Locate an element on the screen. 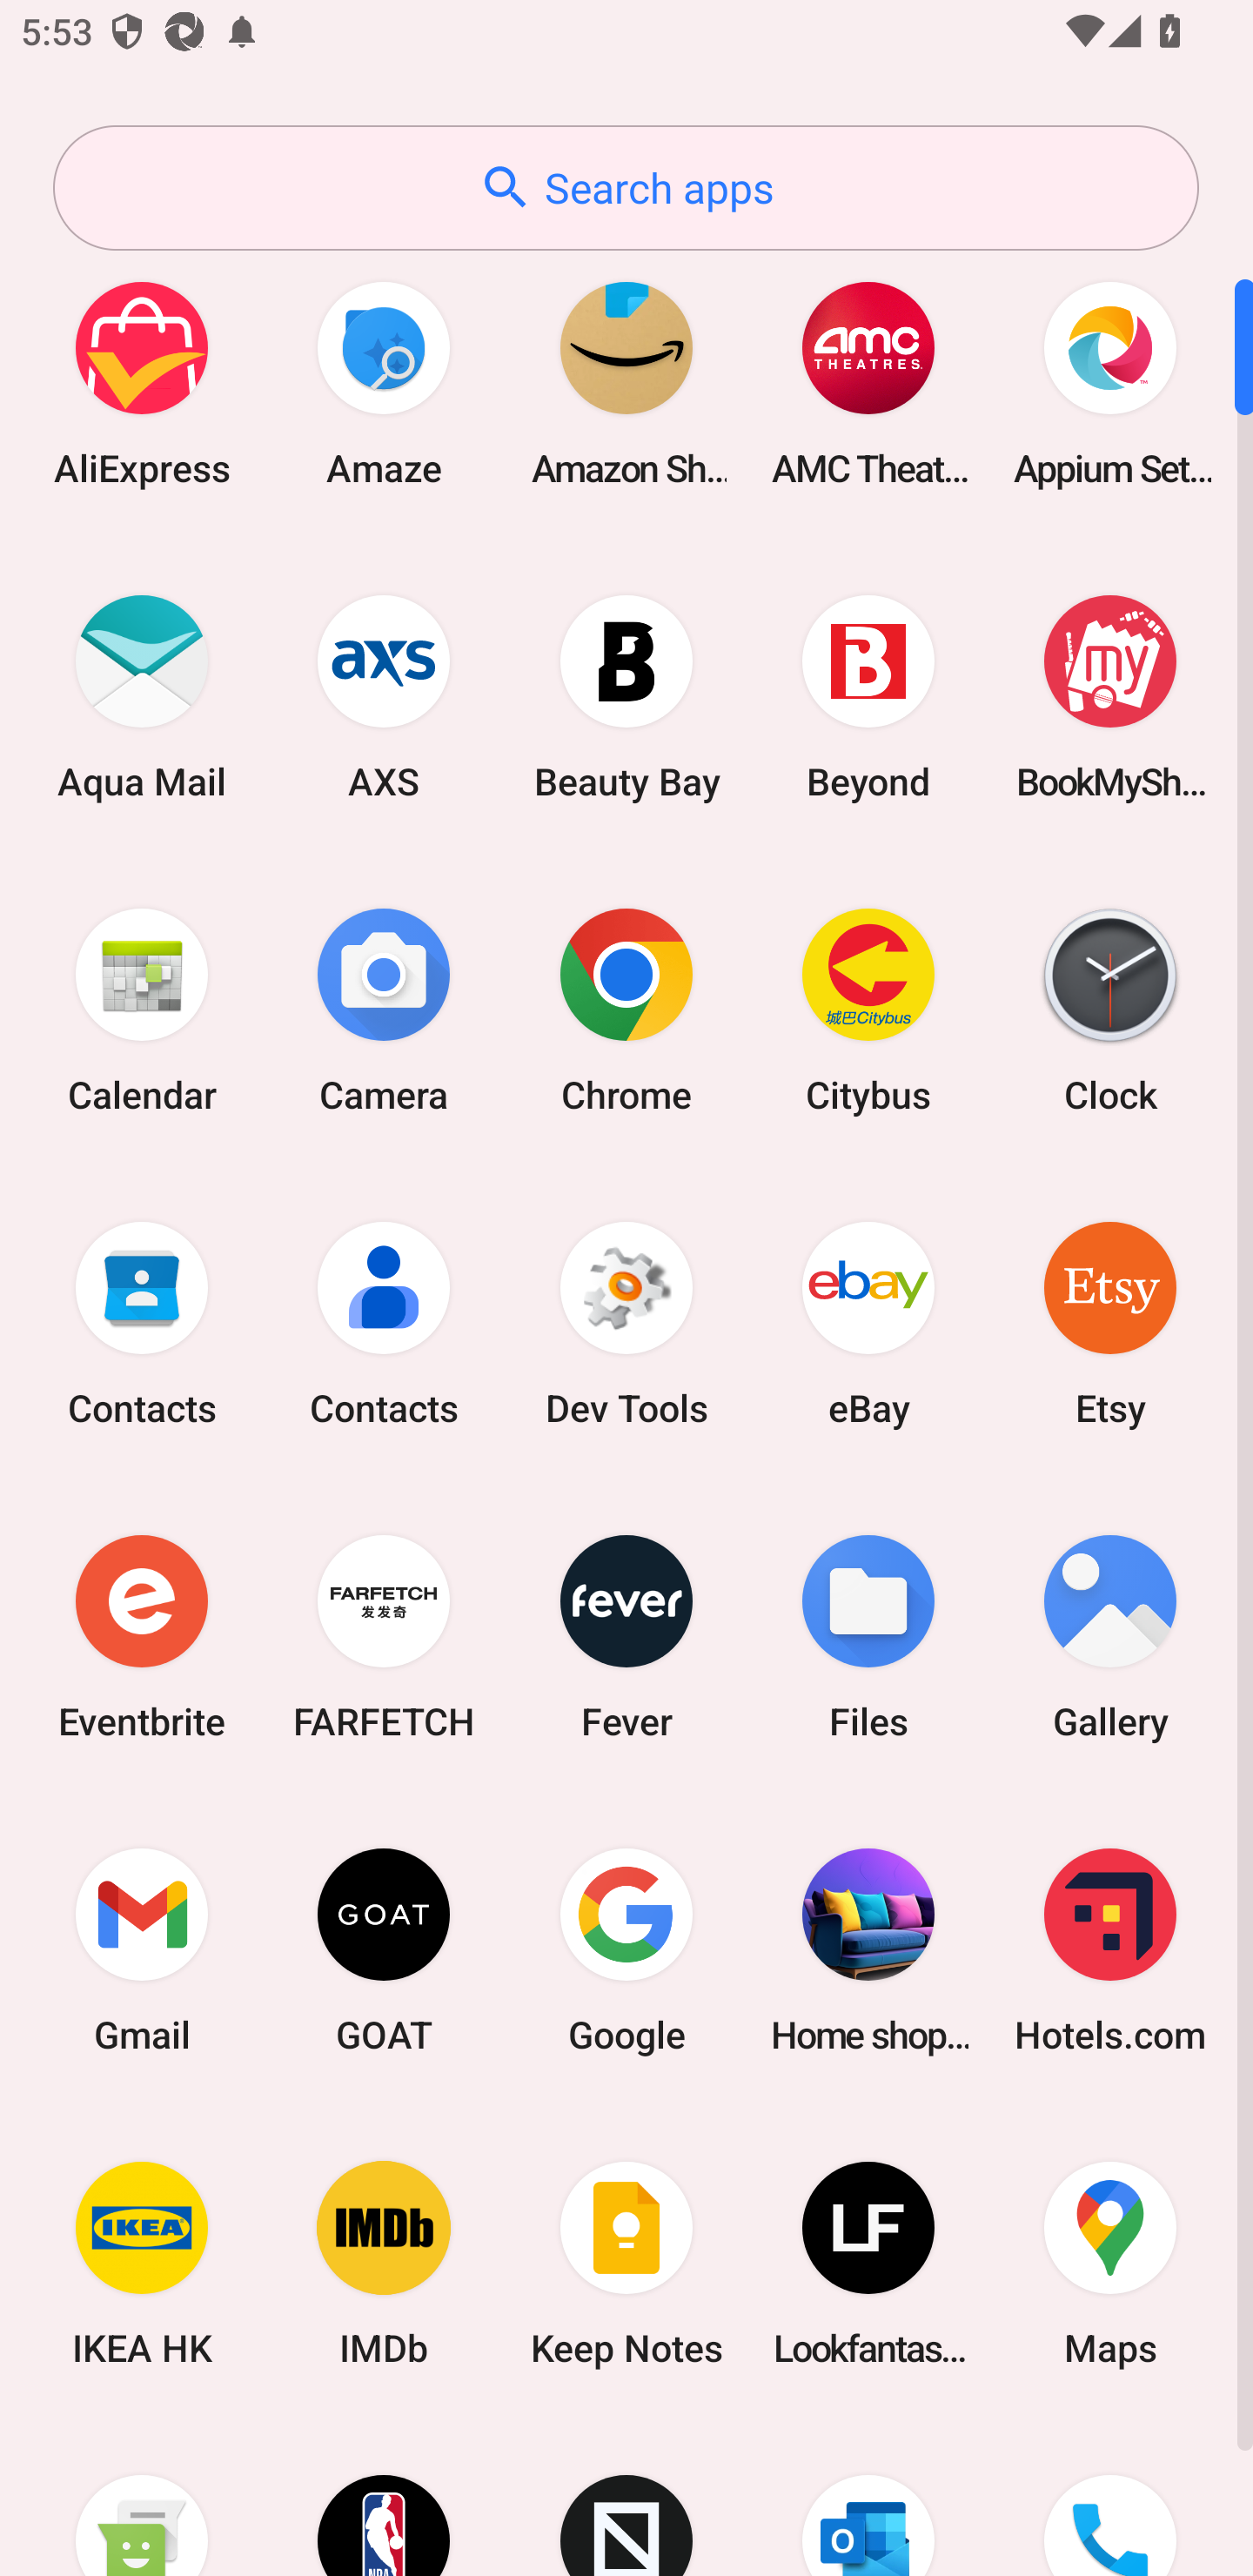  Eventbrite is located at coordinates (142, 1636).